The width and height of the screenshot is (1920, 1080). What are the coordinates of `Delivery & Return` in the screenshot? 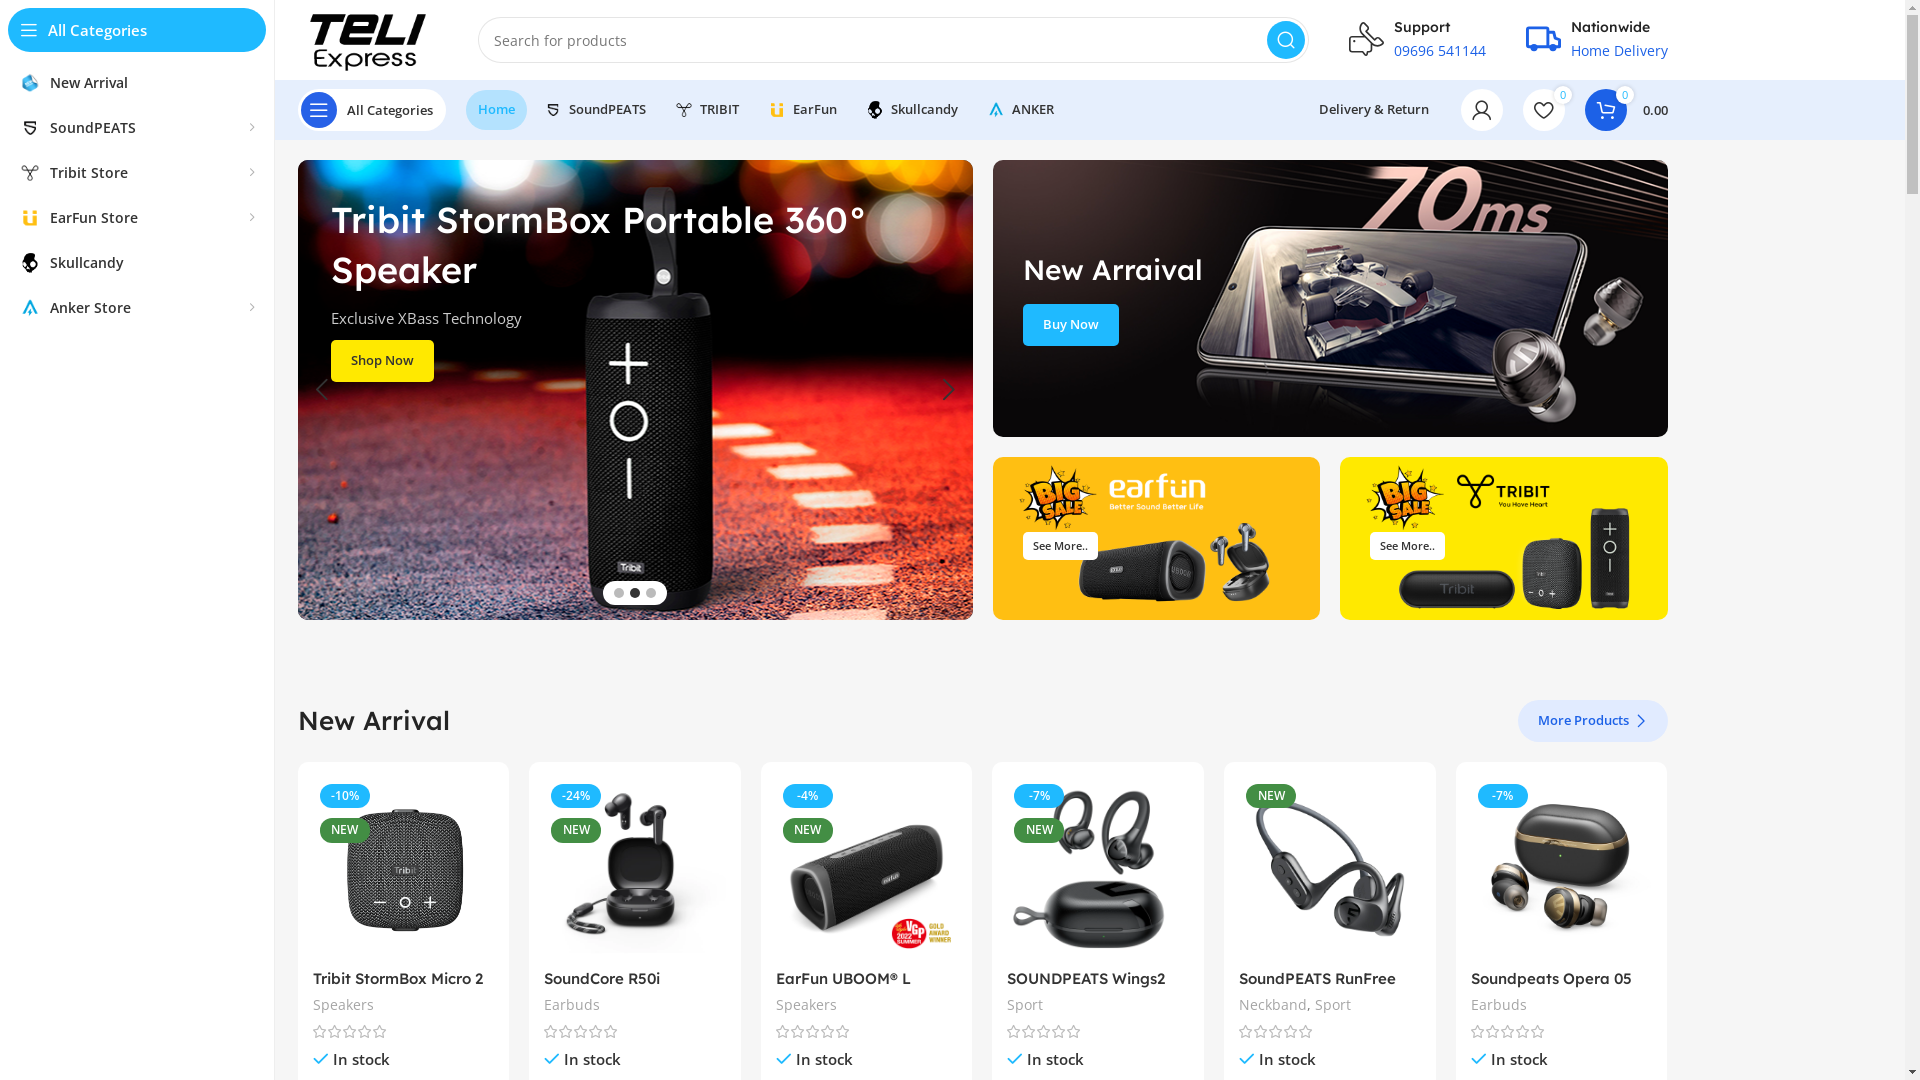 It's located at (1373, 110).